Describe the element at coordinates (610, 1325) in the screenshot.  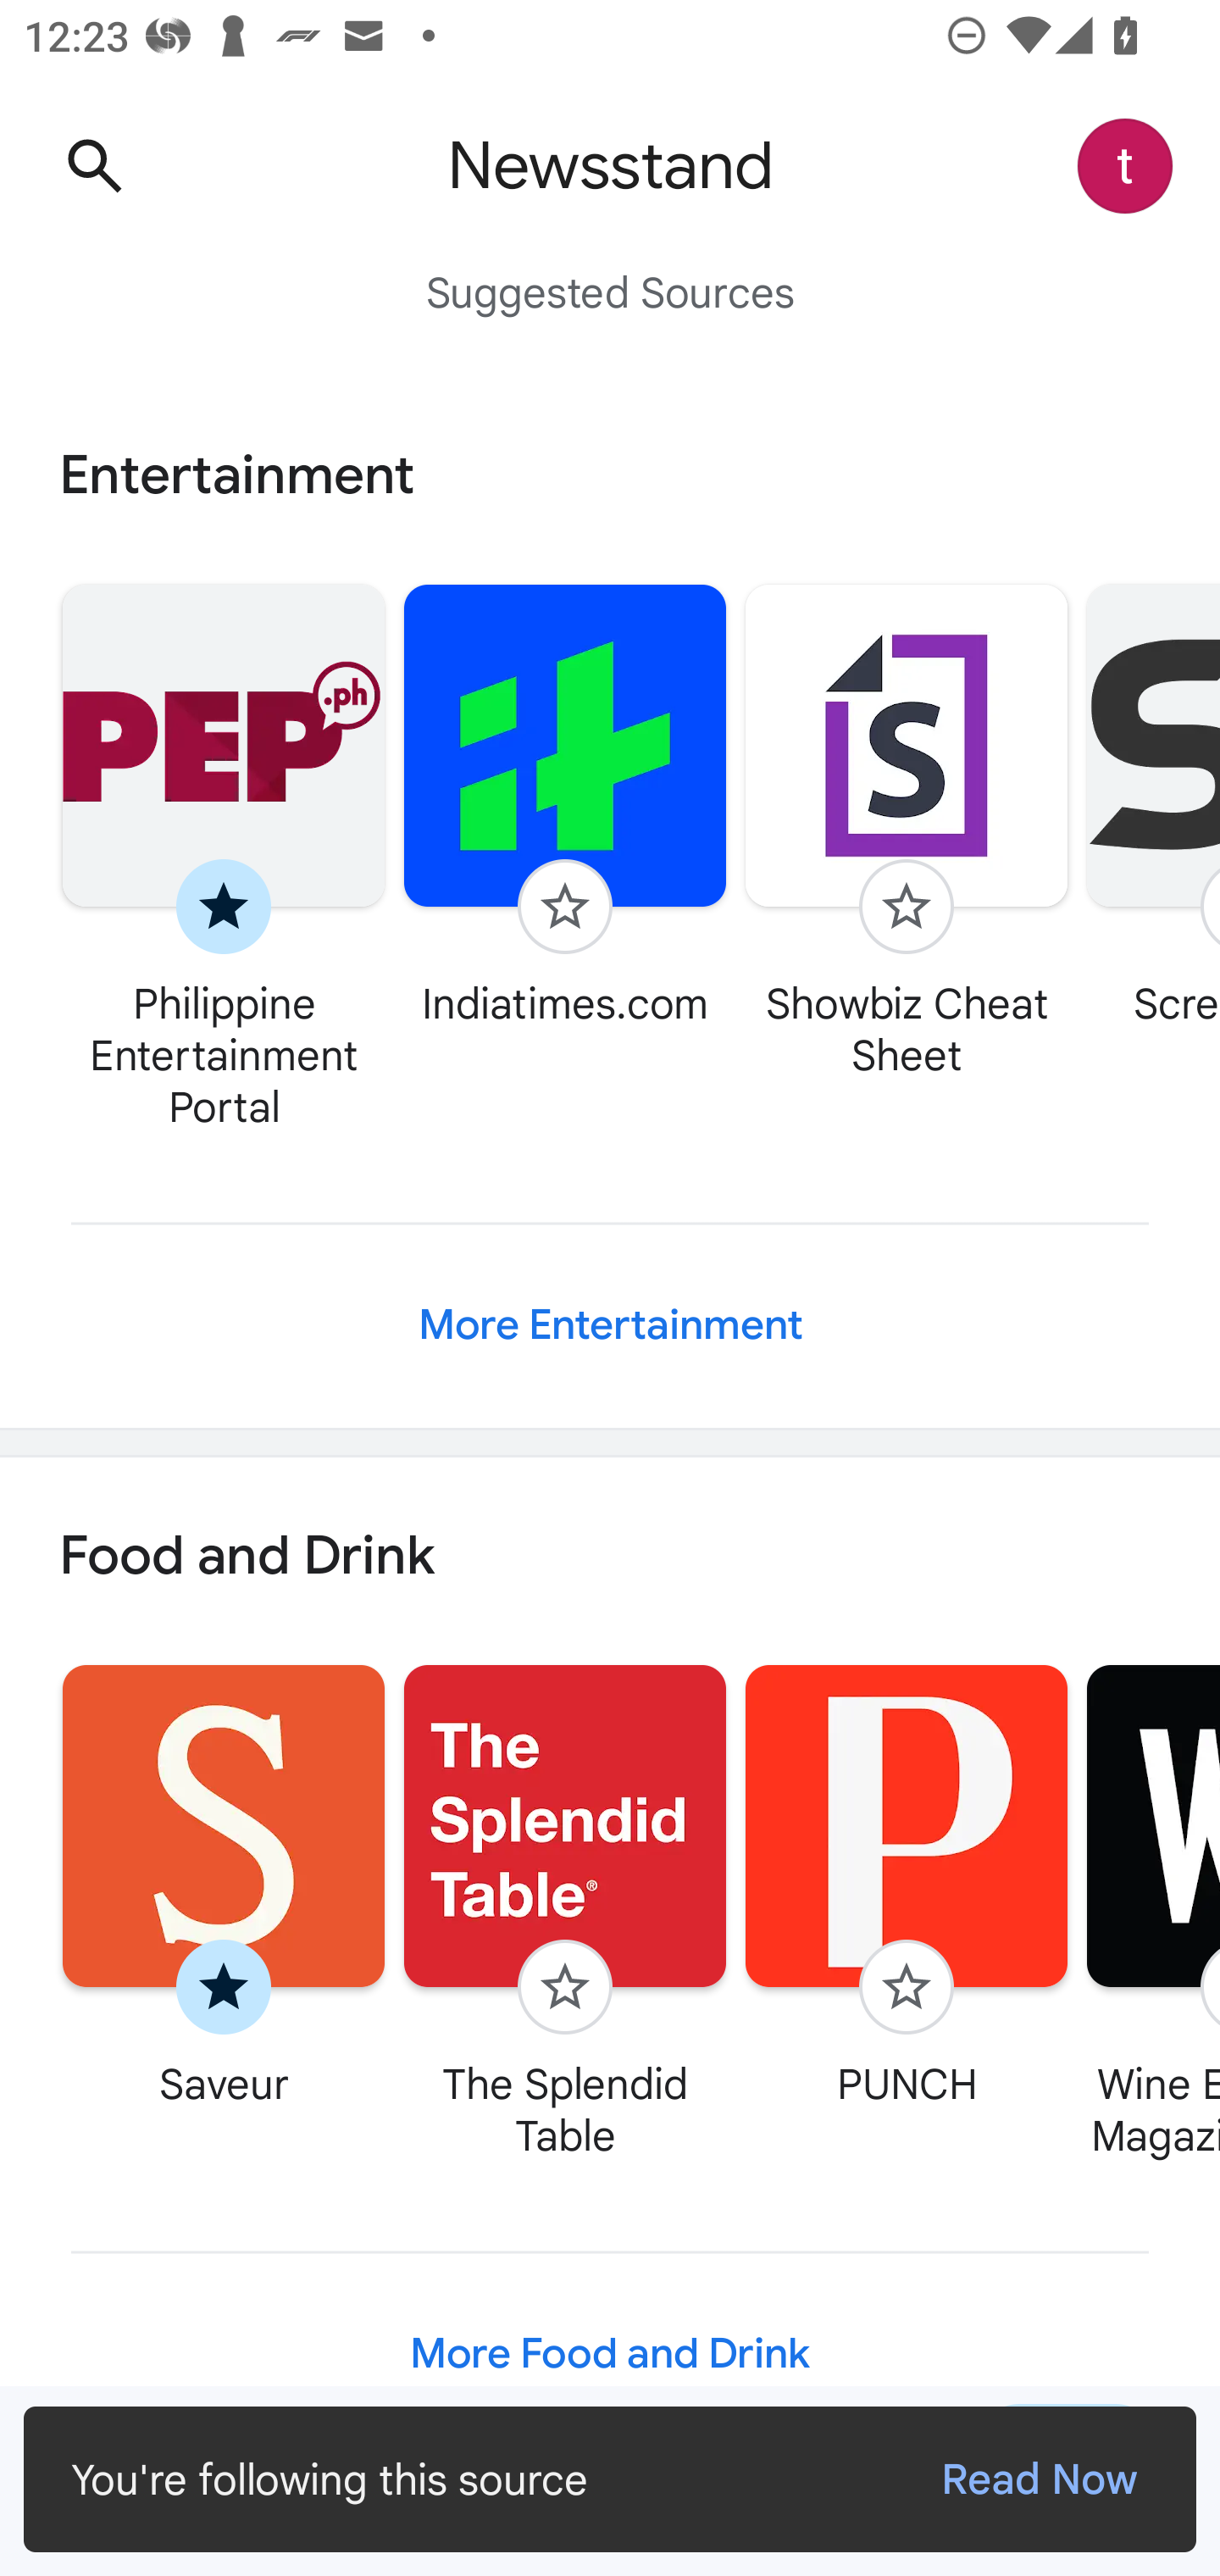
I see `More Entertainment` at that location.